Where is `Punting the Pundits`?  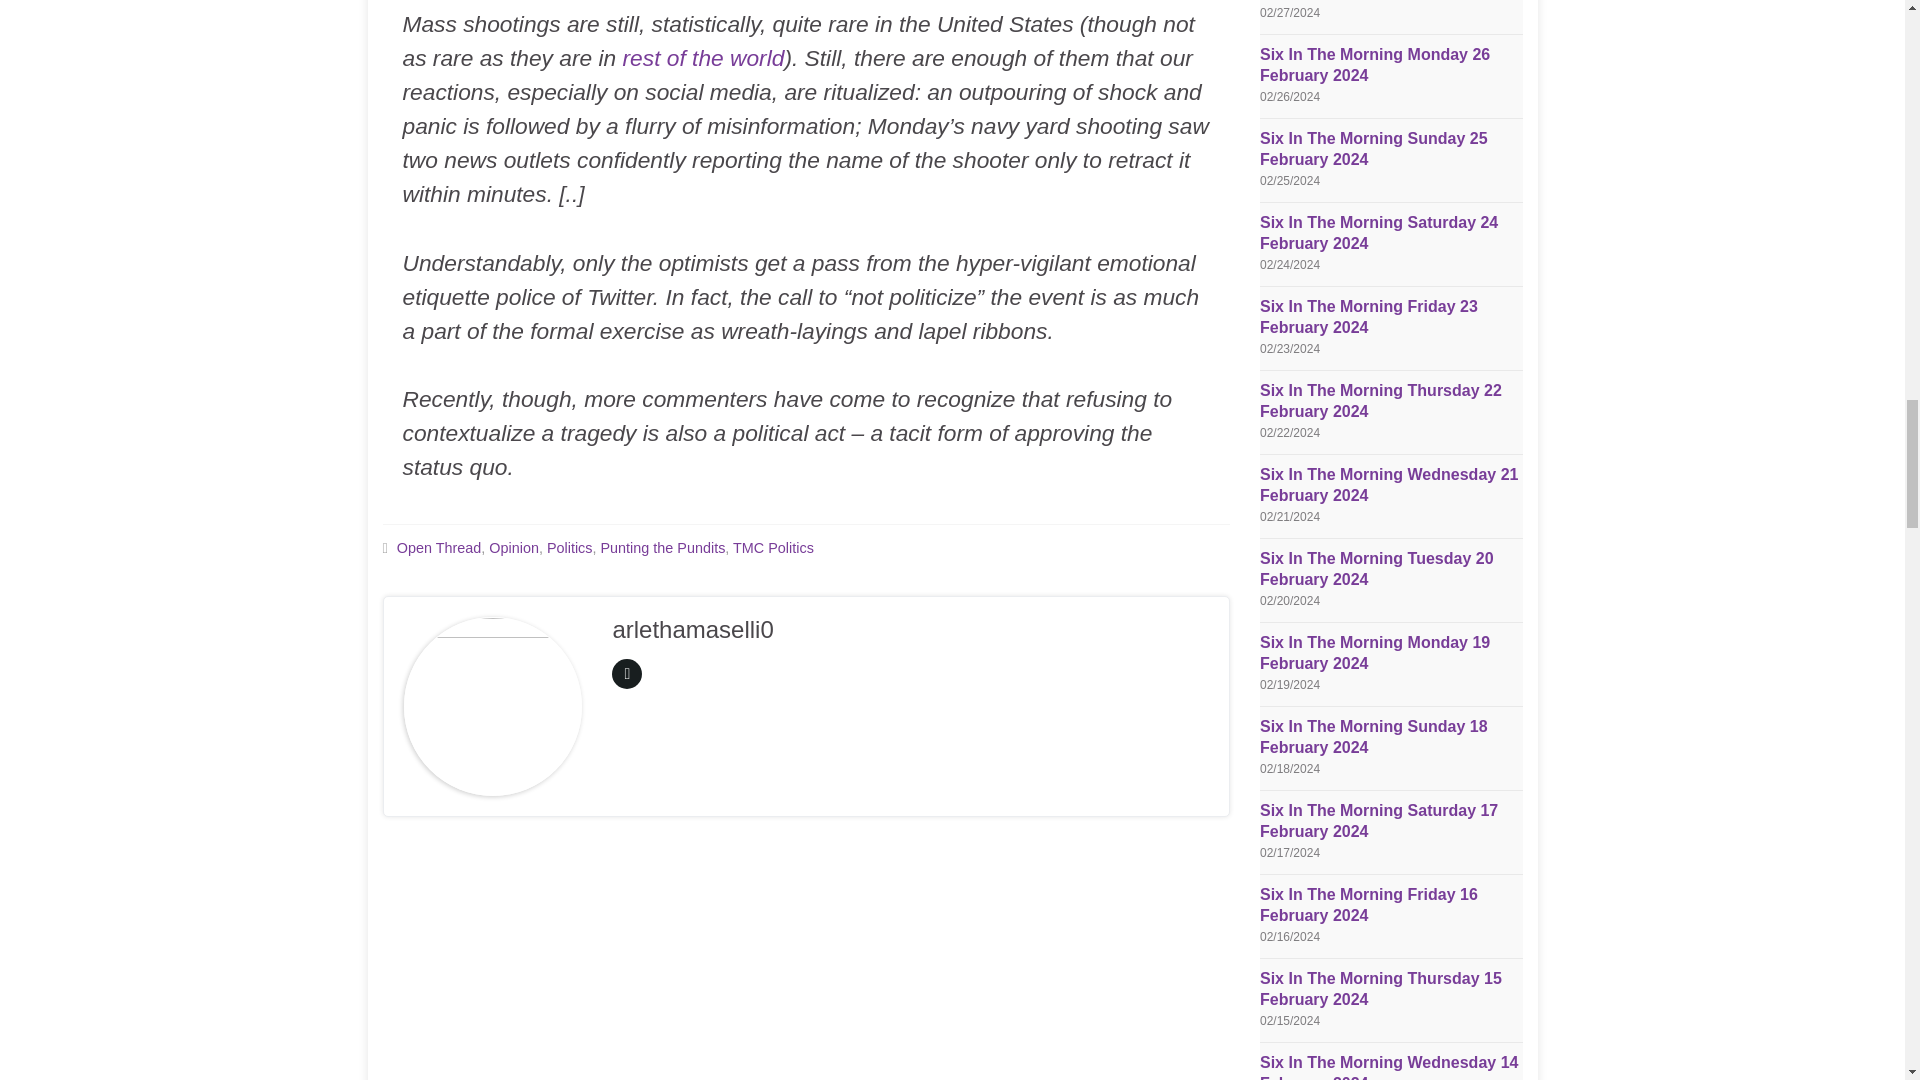 Punting the Pundits is located at coordinates (662, 548).